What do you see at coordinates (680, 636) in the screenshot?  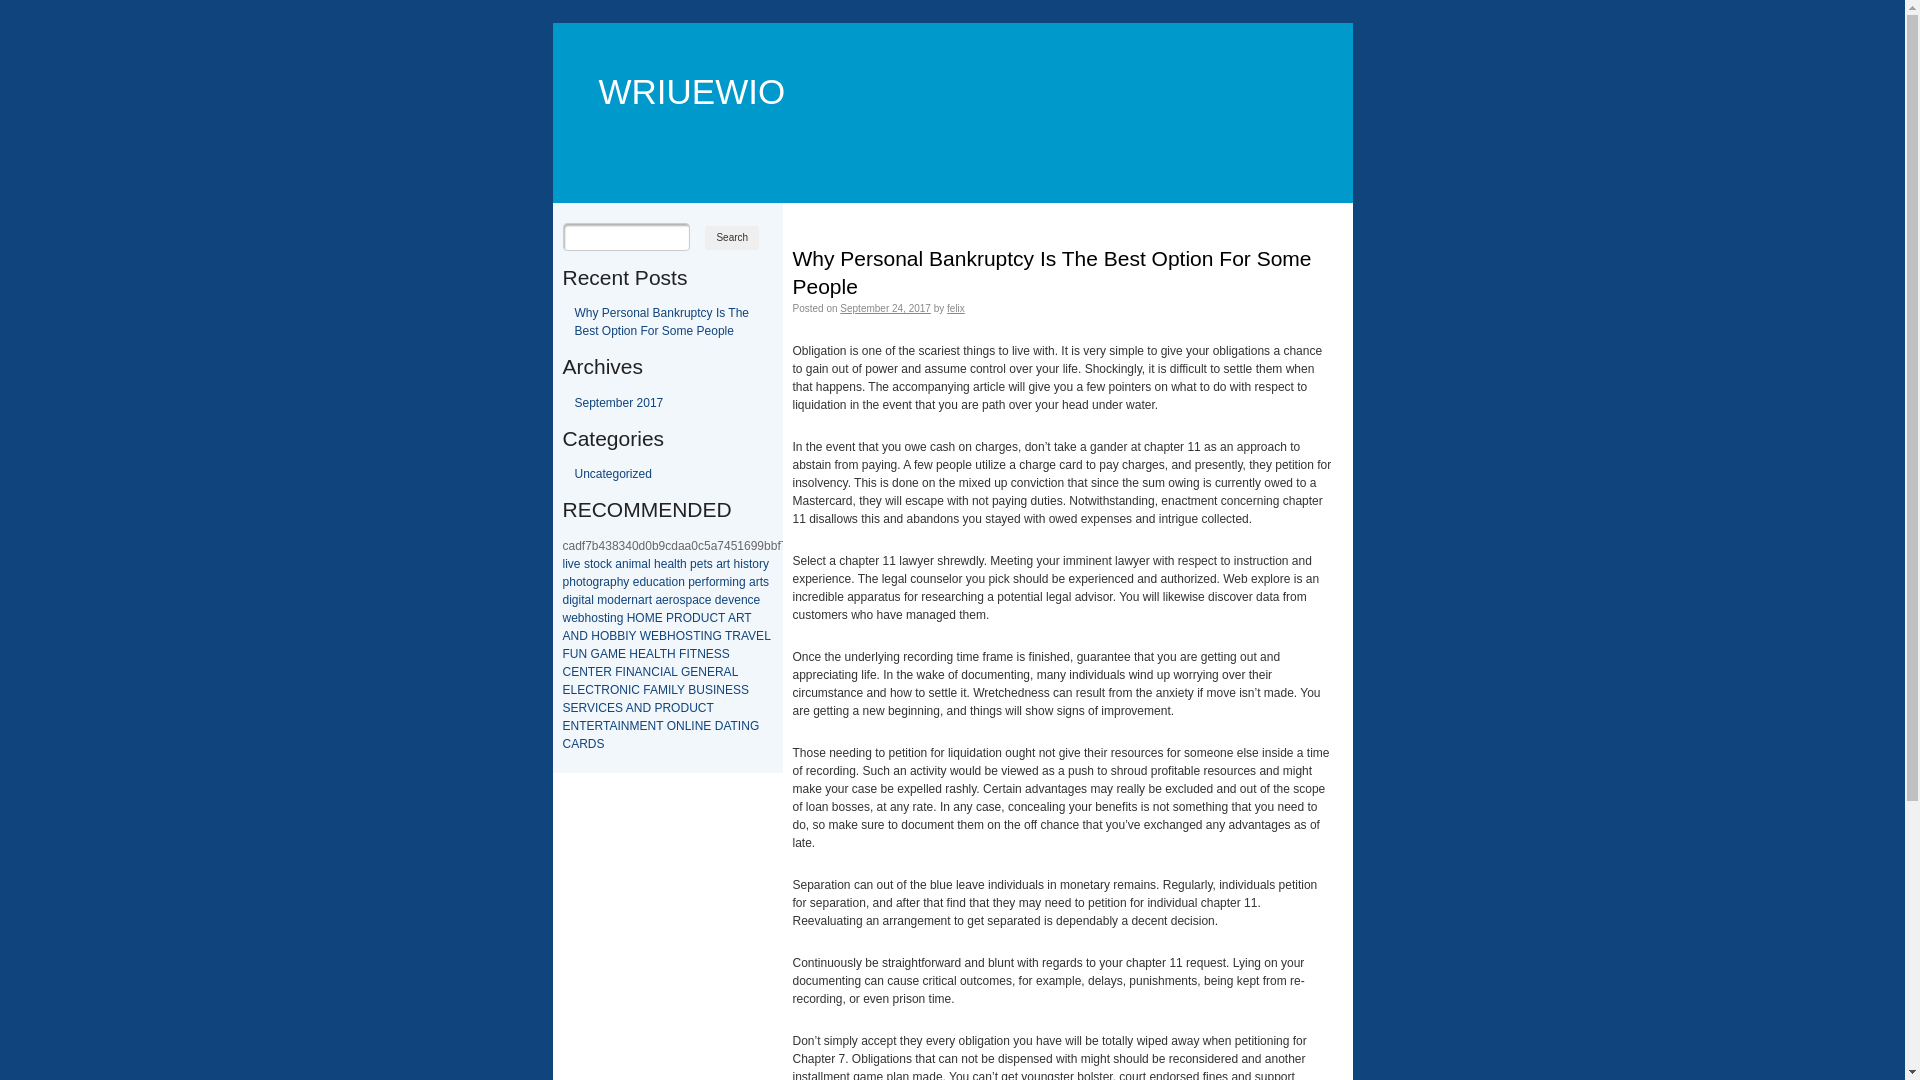 I see `O` at bounding box center [680, 636].